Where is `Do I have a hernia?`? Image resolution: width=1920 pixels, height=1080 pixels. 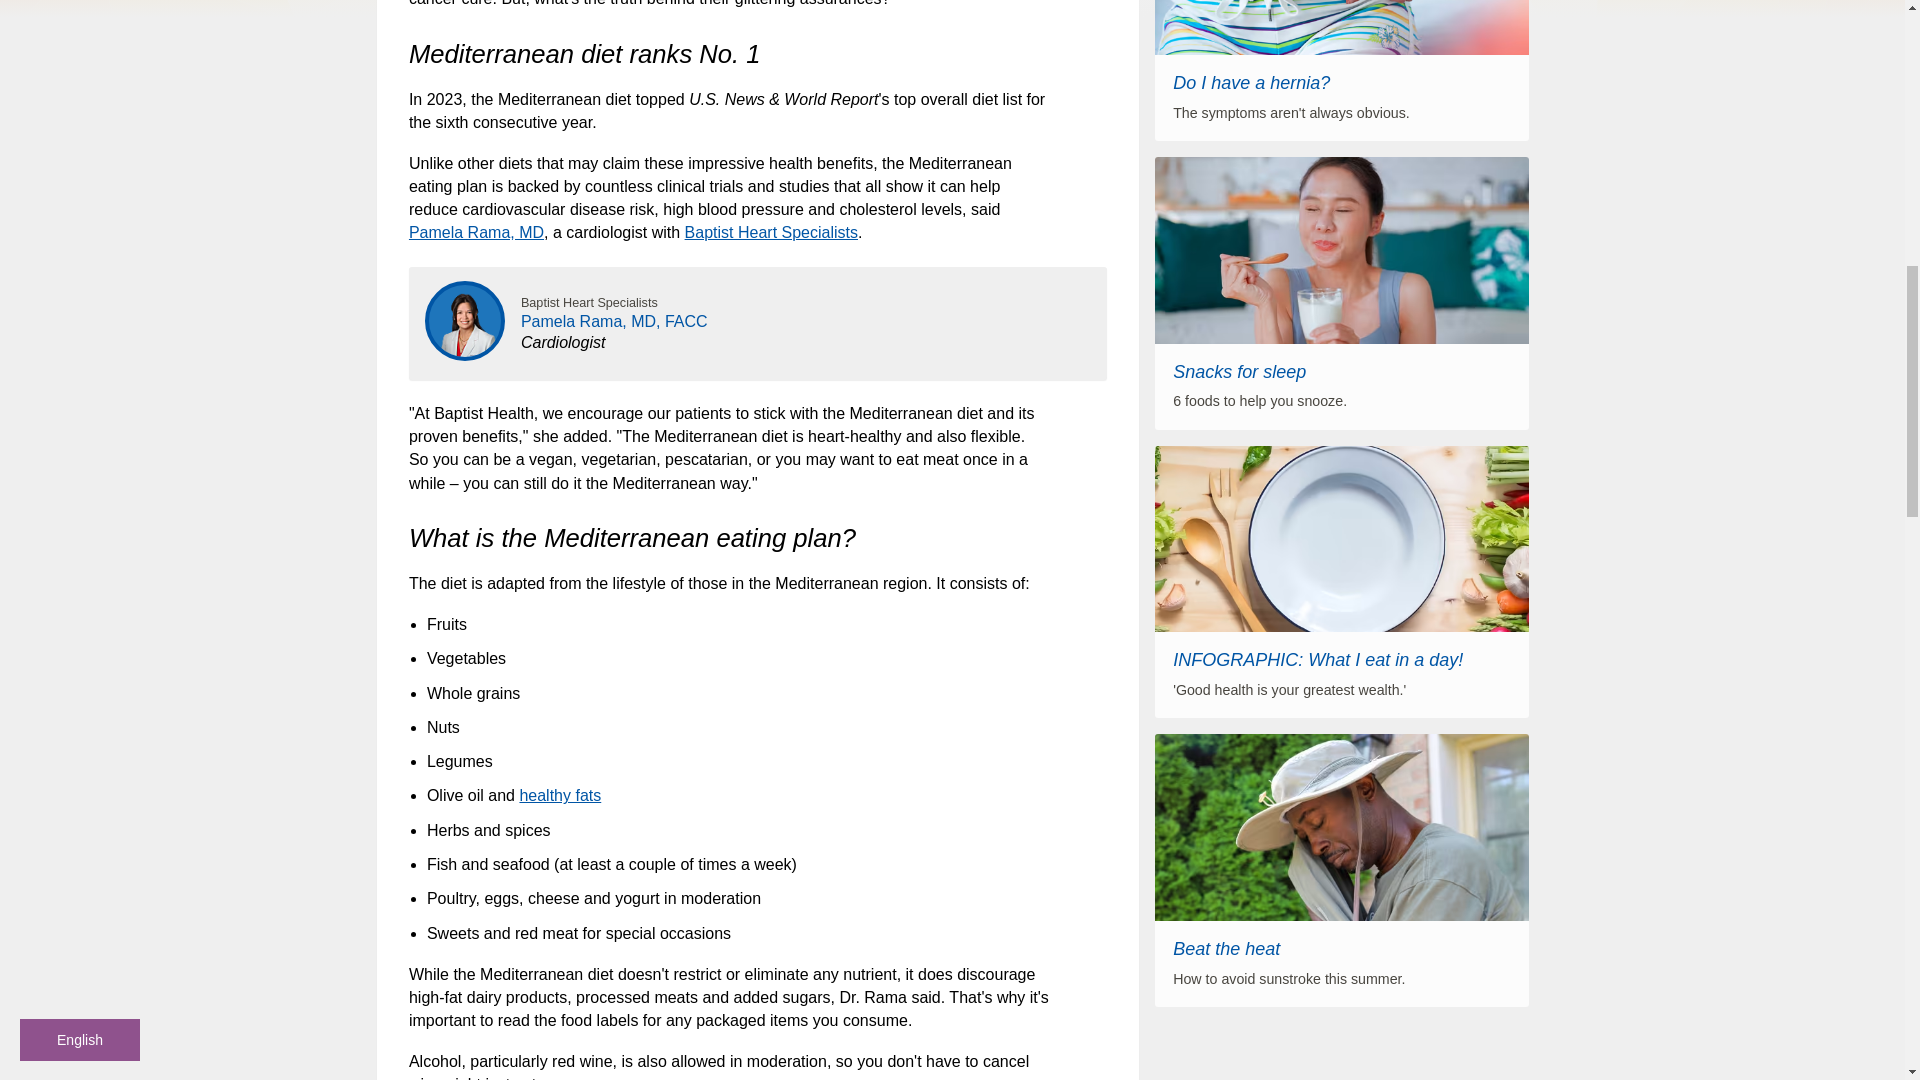 Do I have a hernia? is located at coordinates (1252, 82).